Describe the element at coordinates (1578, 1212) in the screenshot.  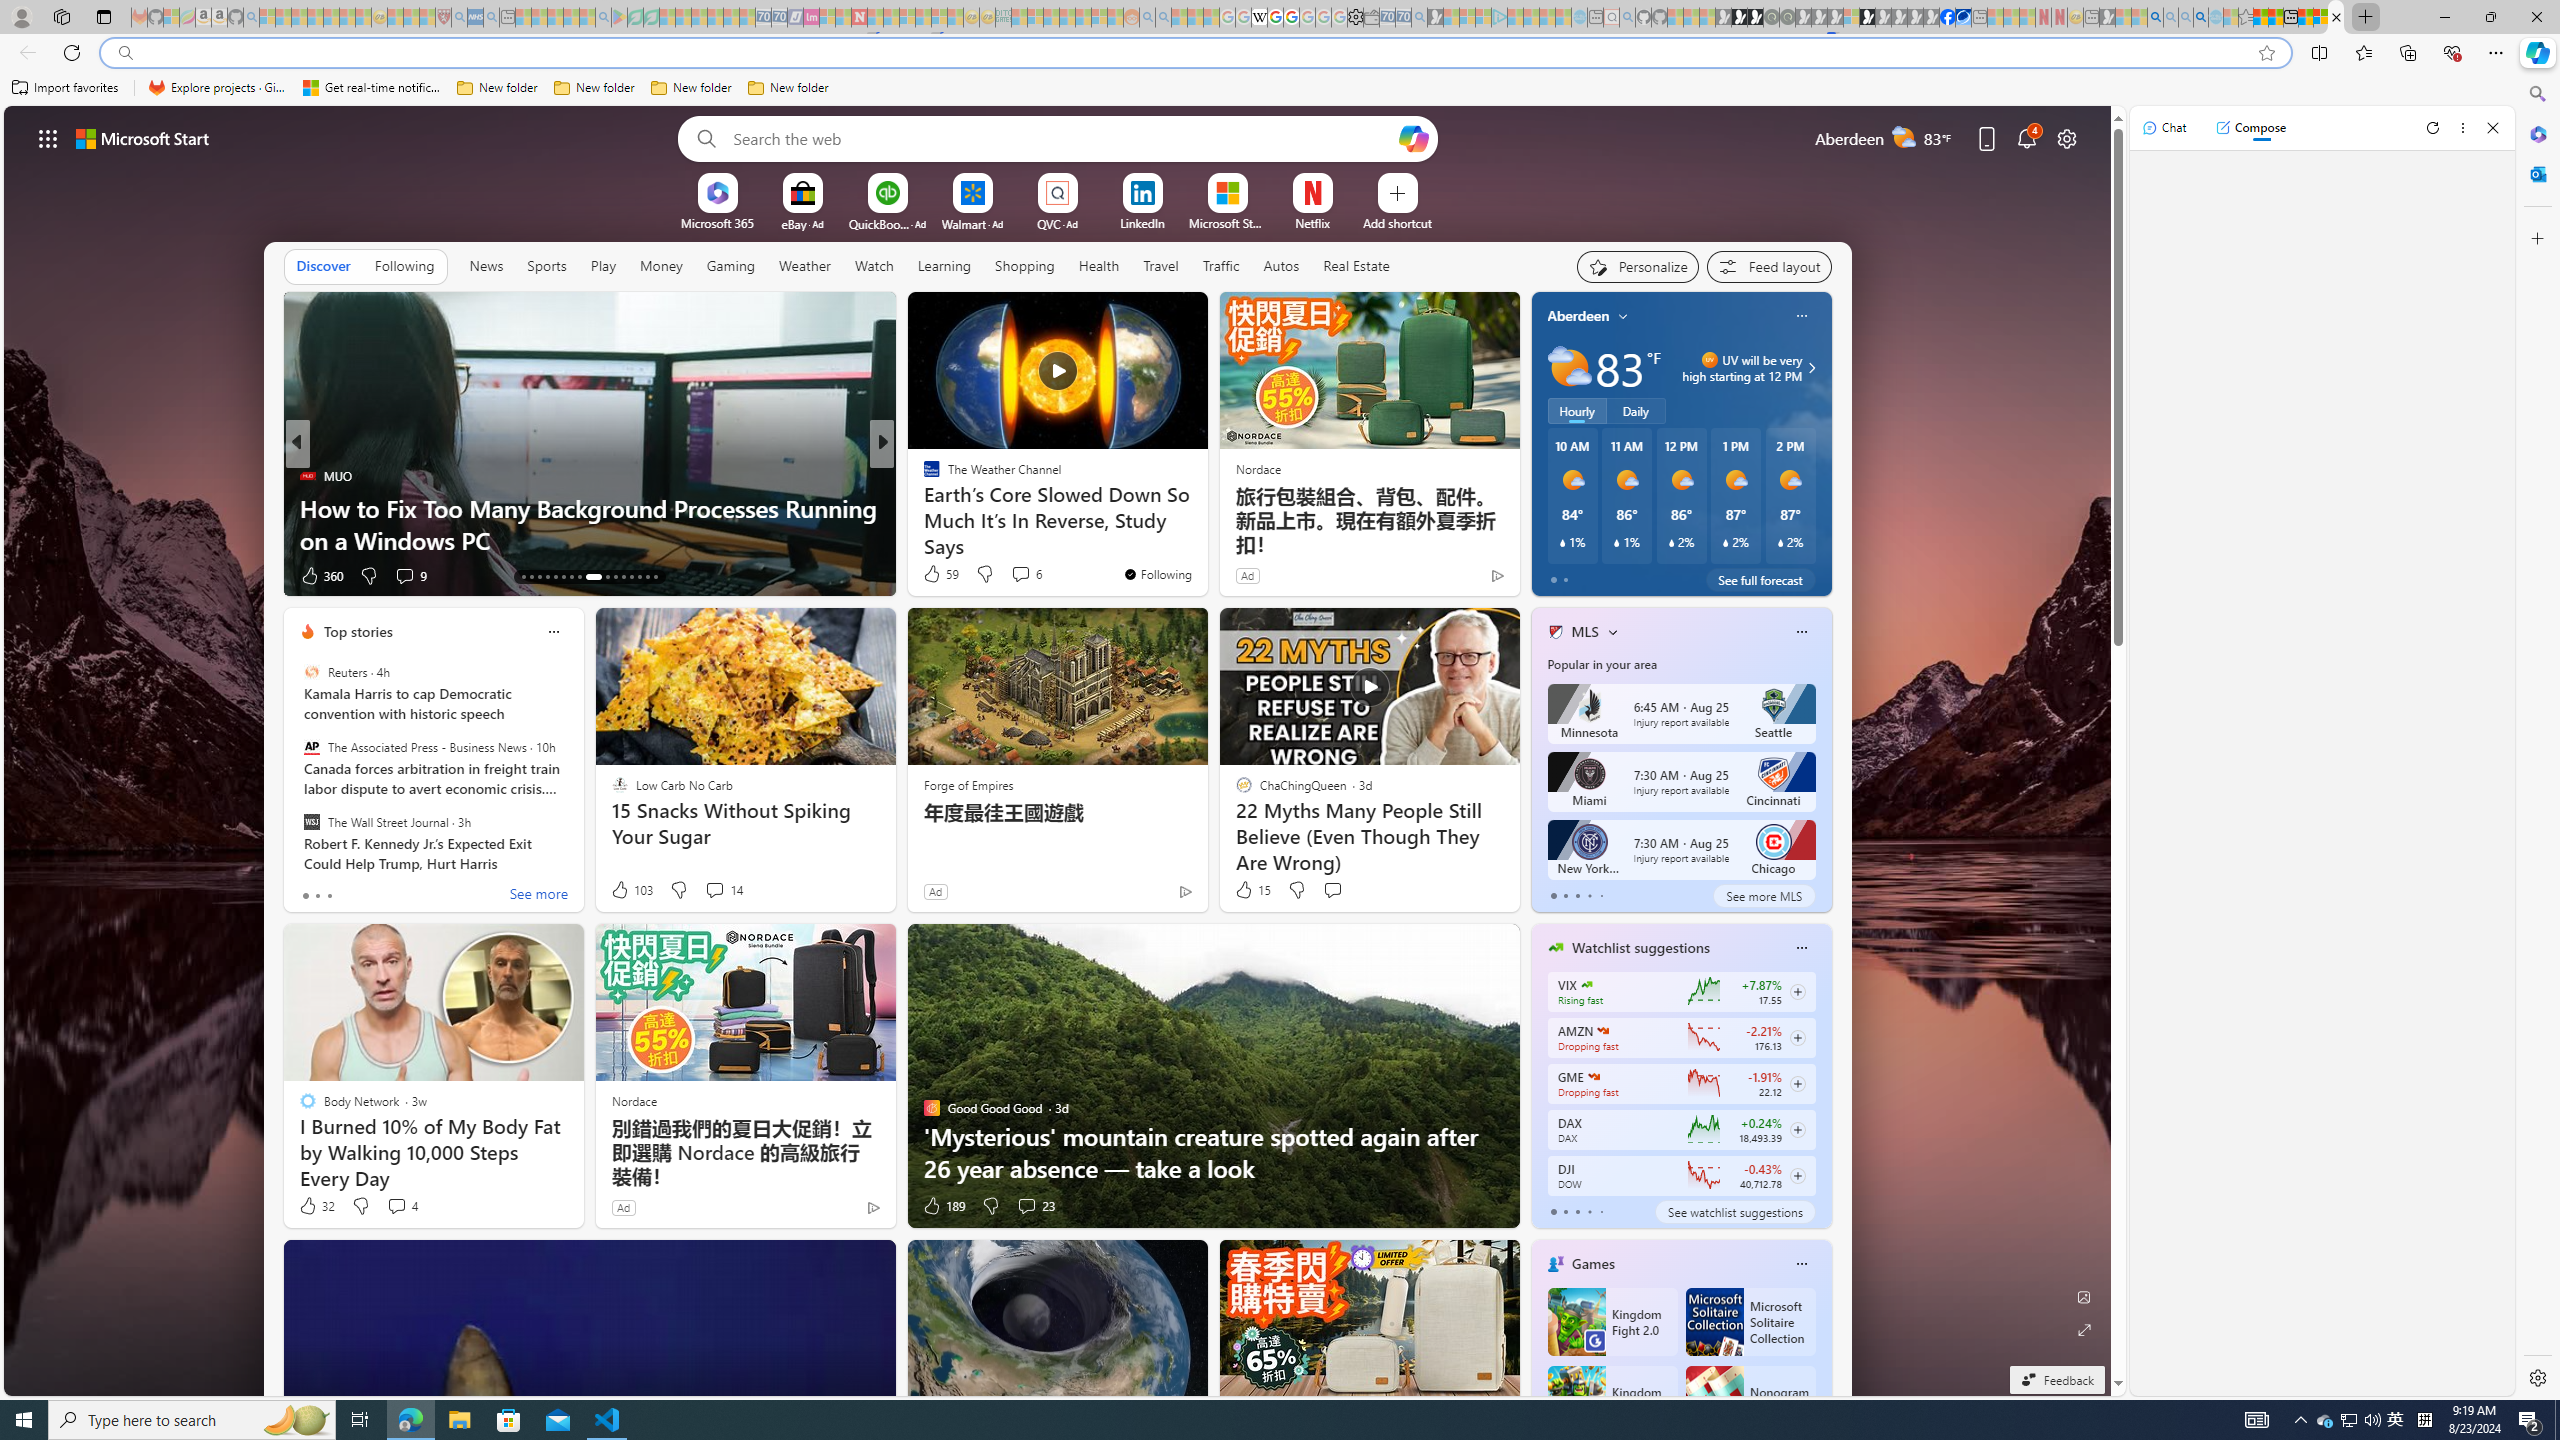
I see `tab-2` at that location.